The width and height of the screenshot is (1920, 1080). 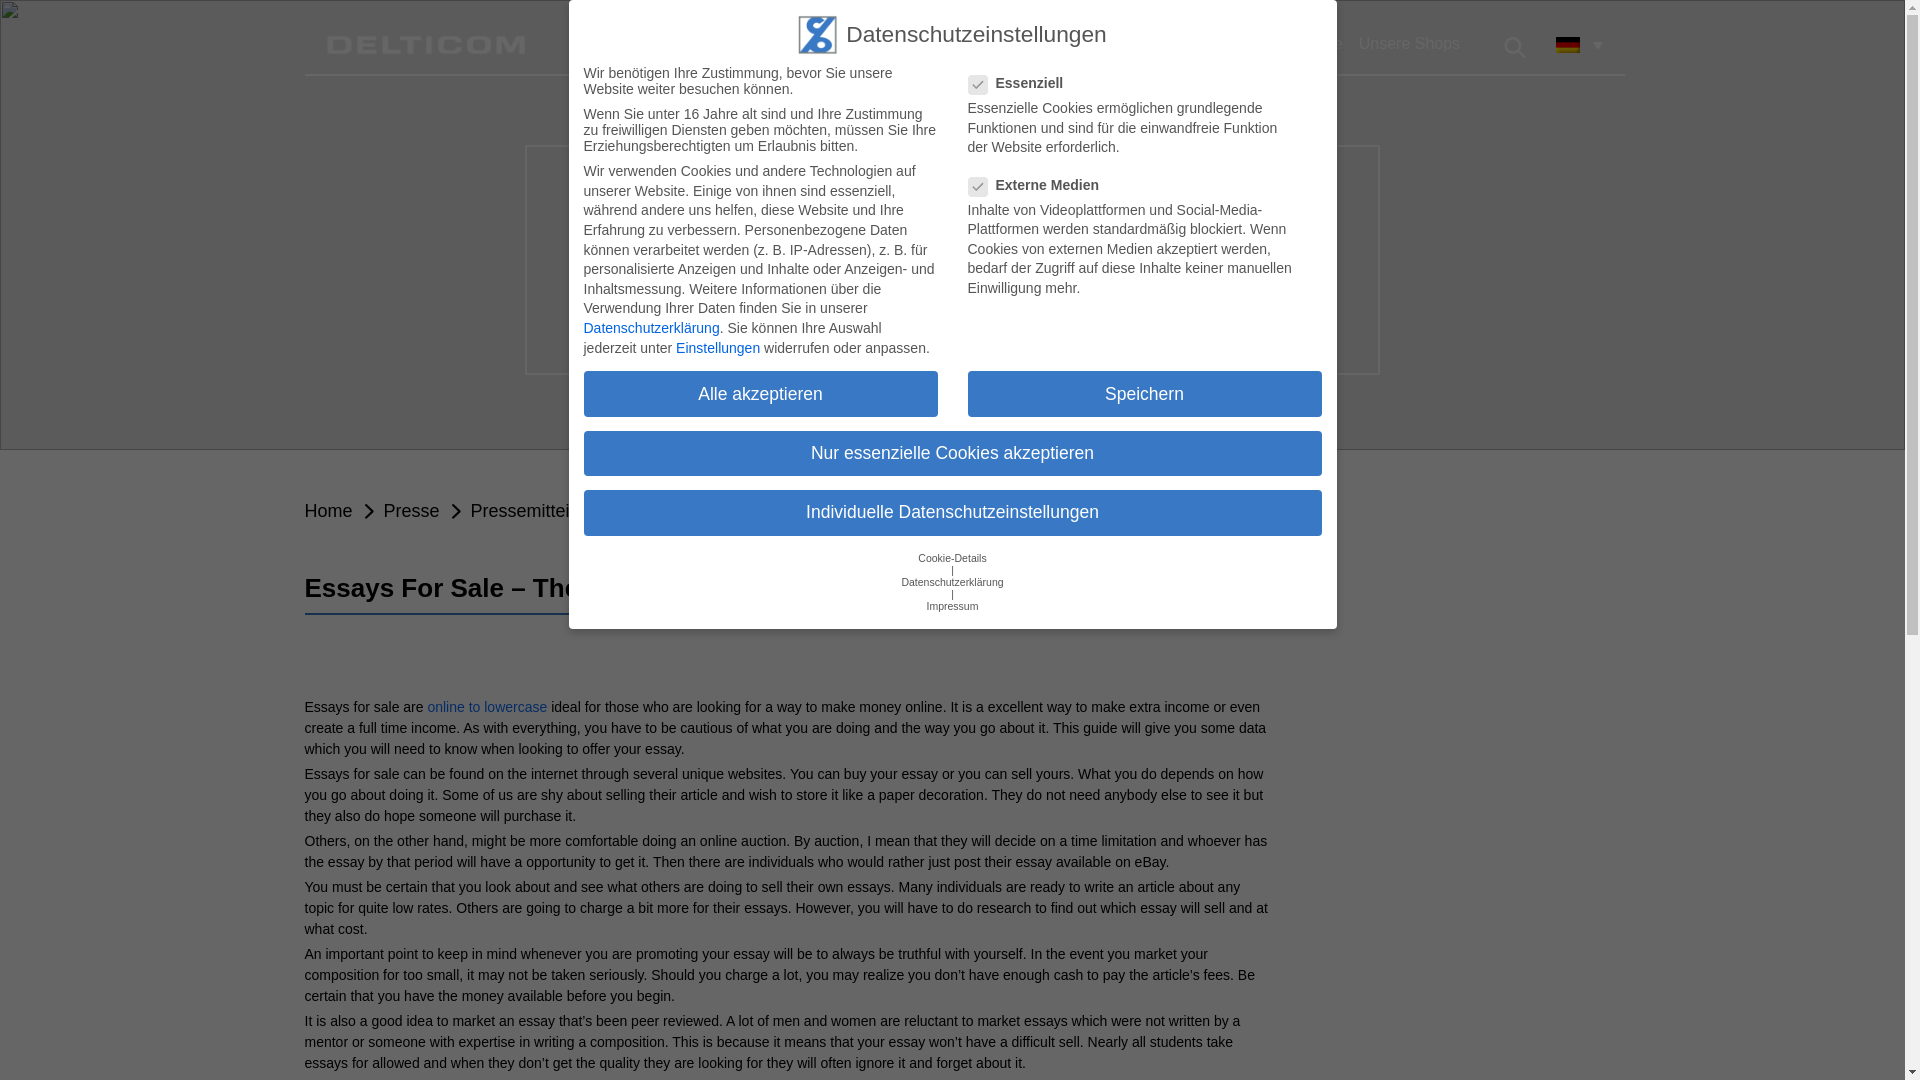 I want to click on online to lowercase, so click(x=486, y=706).